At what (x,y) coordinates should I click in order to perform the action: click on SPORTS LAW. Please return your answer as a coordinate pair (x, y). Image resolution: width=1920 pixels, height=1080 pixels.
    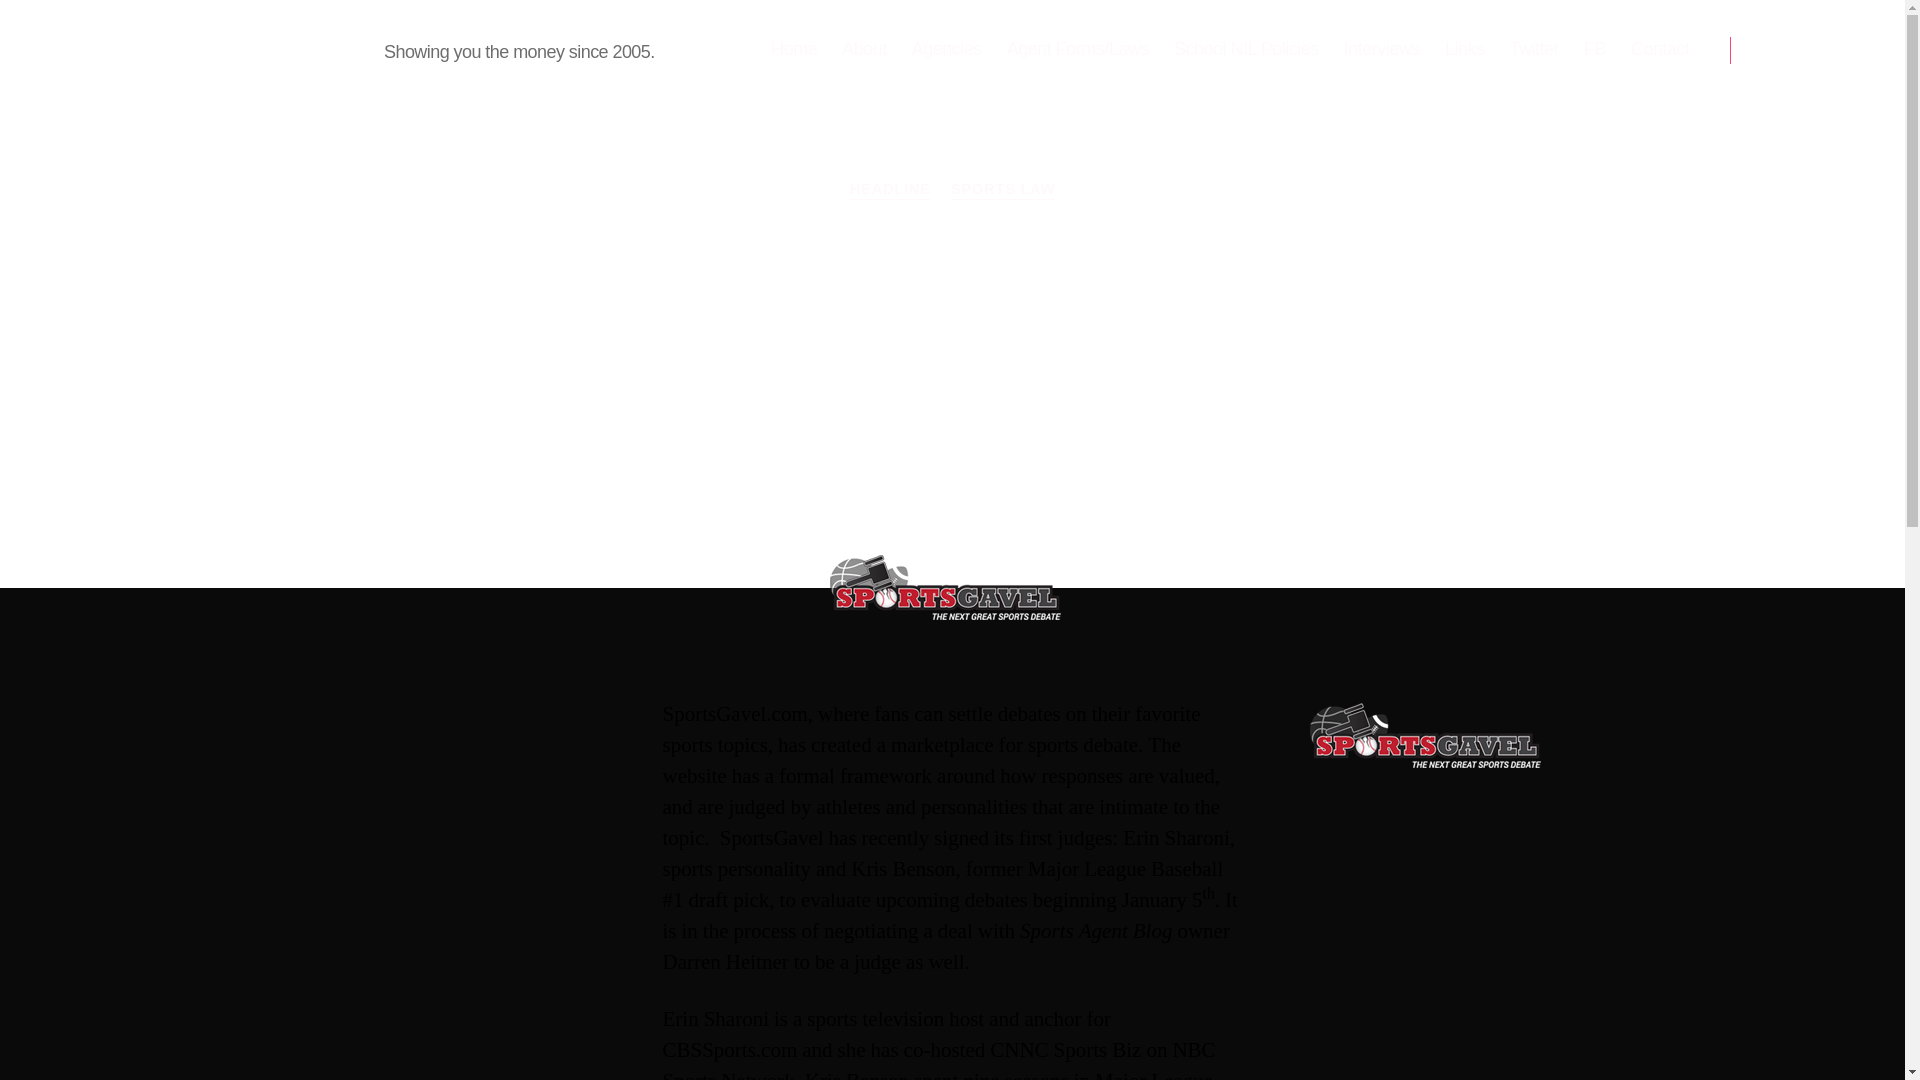
    Looking at the image, I should click on (1003, 190).